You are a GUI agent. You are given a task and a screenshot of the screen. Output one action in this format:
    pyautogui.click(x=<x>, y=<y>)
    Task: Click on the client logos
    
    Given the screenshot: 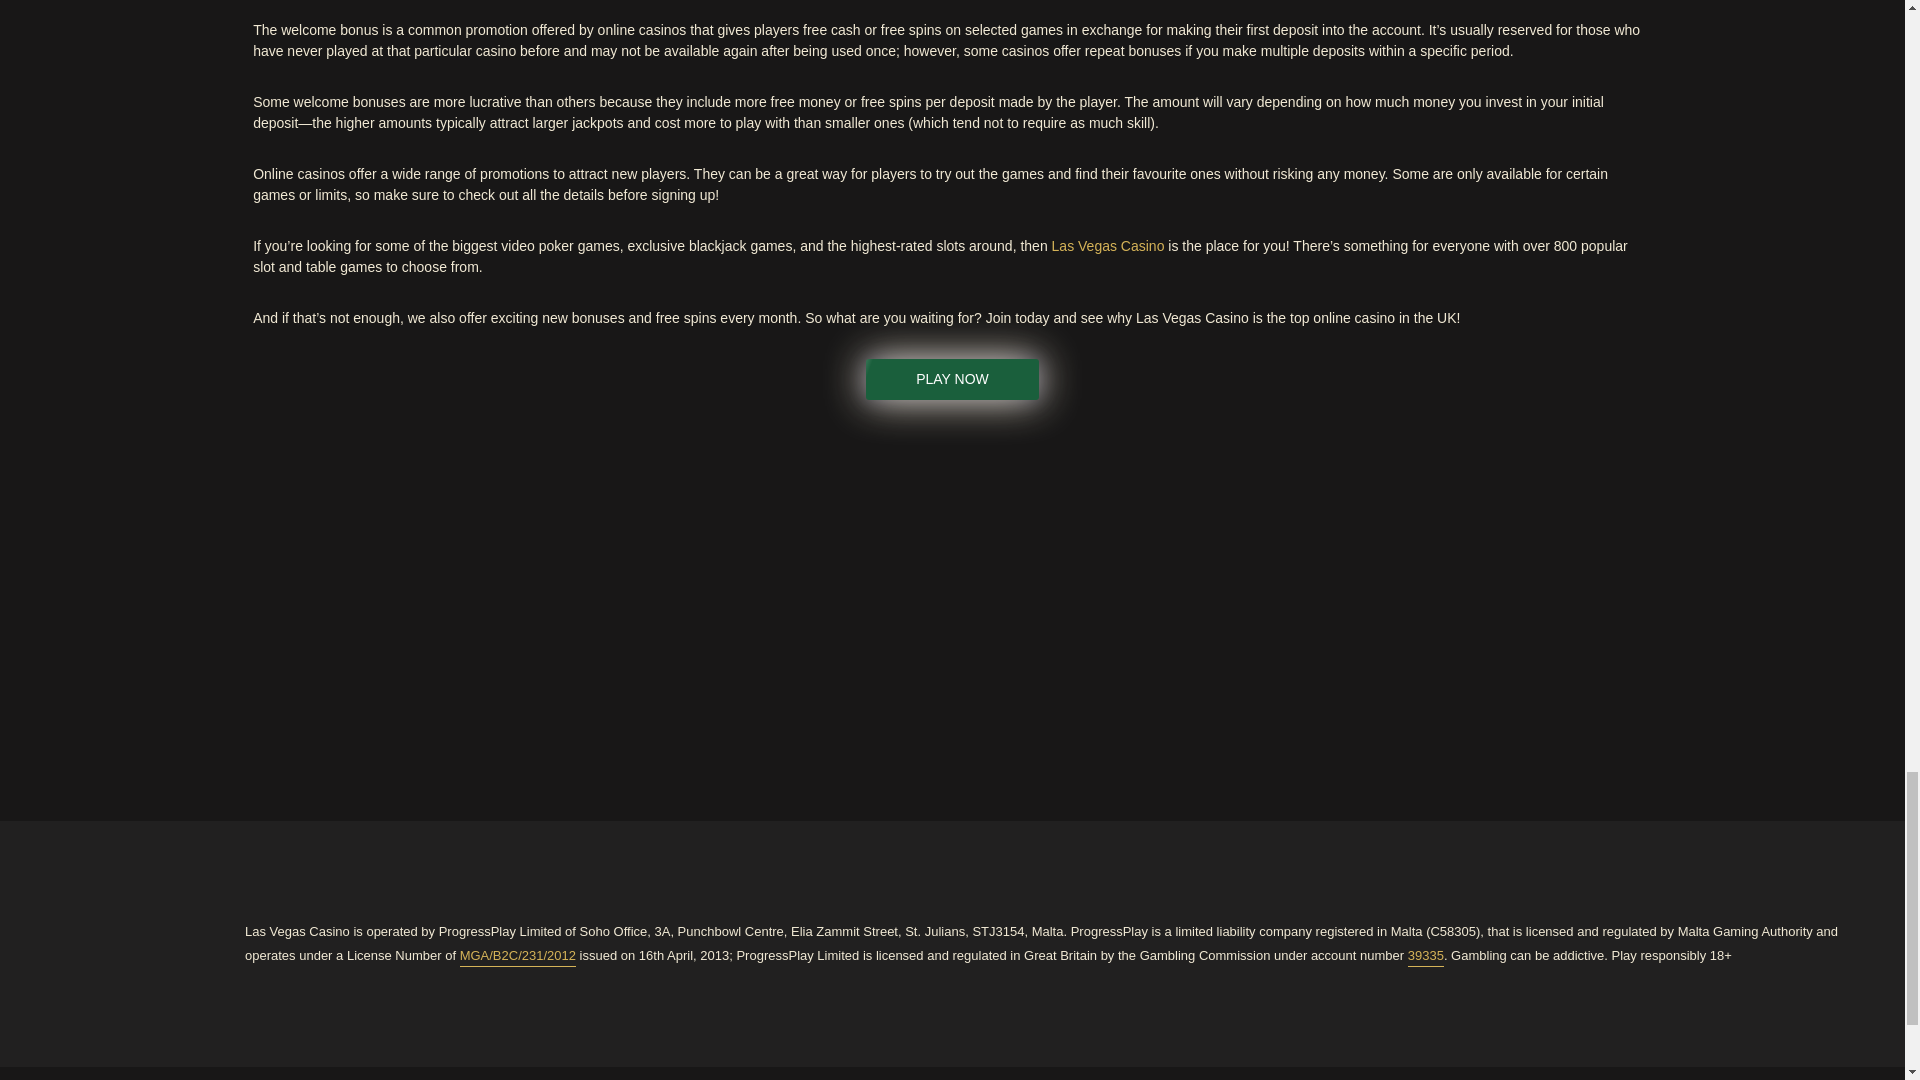 What is the action you would take?
    pyautogui.click(x=1122, y=602)
    